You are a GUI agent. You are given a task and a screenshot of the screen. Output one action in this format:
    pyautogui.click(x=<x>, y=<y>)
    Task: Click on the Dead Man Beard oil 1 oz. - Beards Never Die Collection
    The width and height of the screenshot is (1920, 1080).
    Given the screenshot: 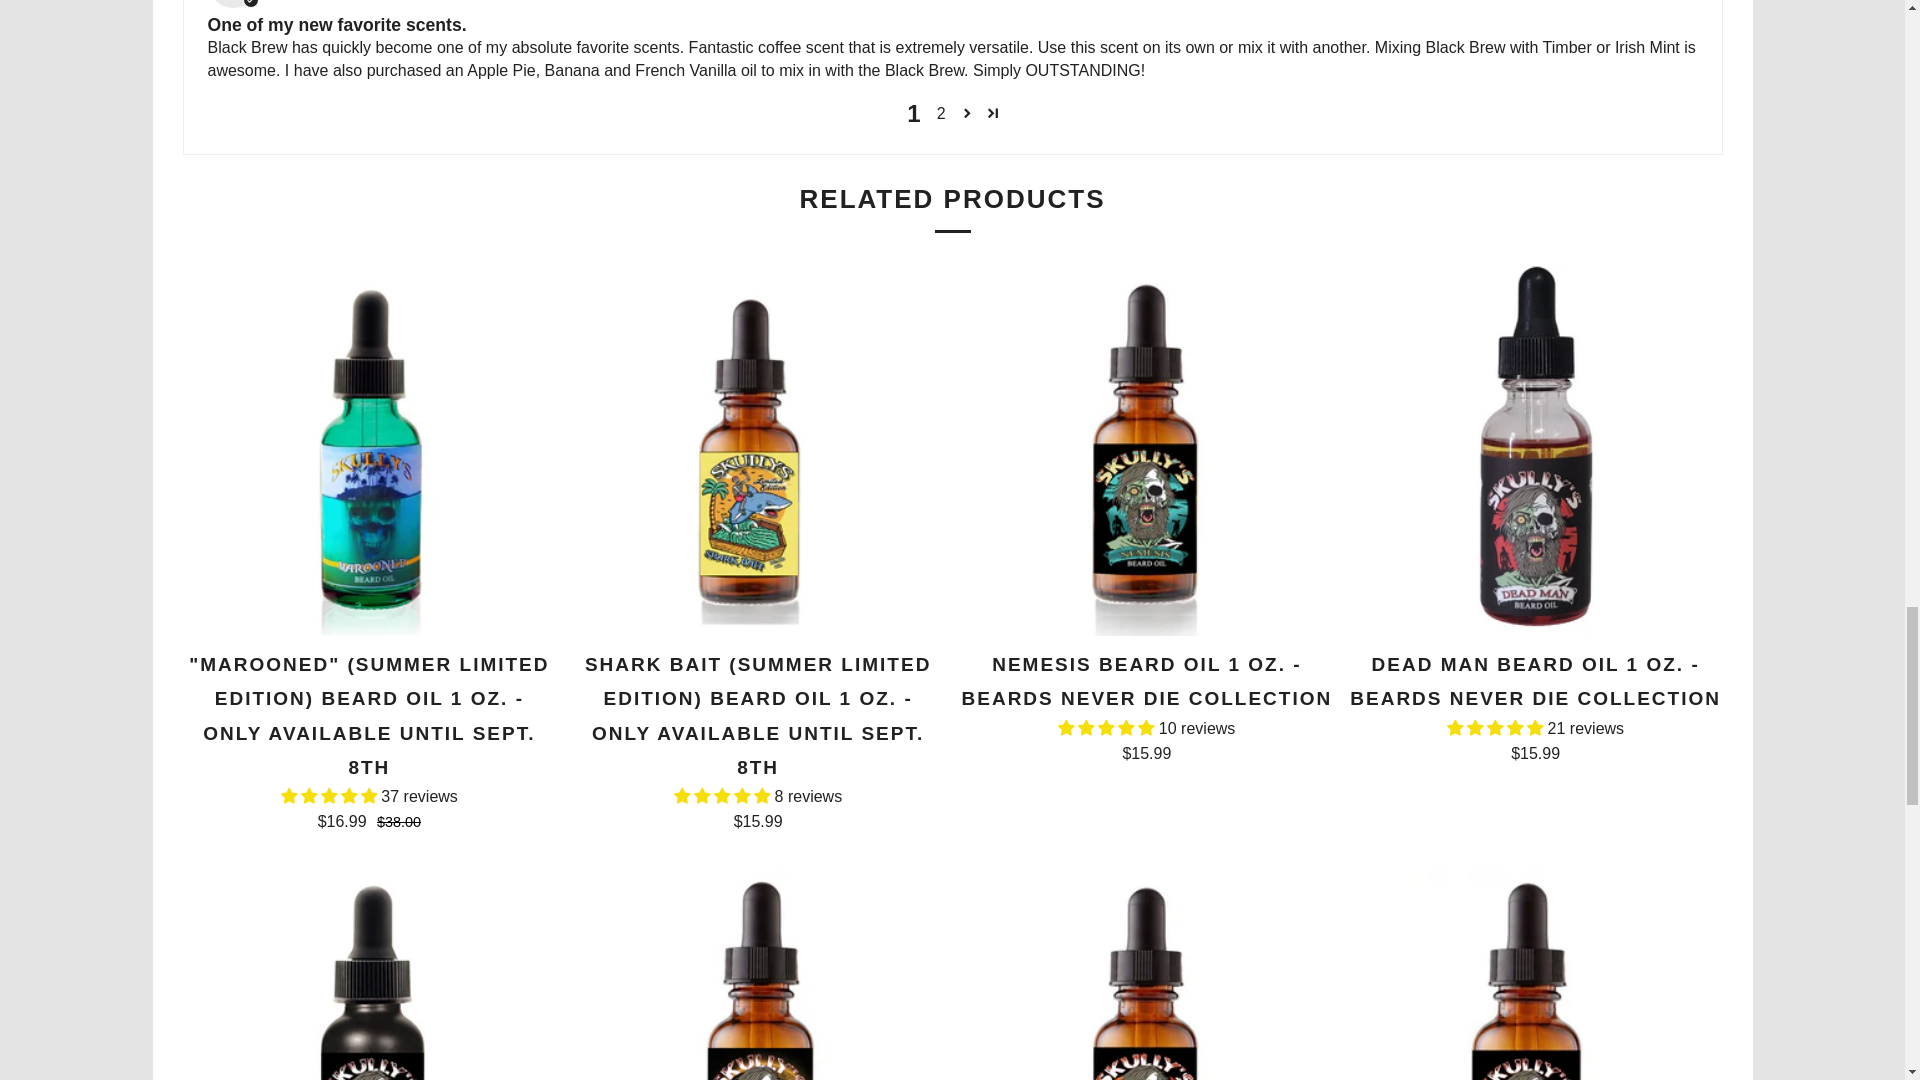 What is the action you would take?
    pyautogui.click(x=1536, y=449)
    